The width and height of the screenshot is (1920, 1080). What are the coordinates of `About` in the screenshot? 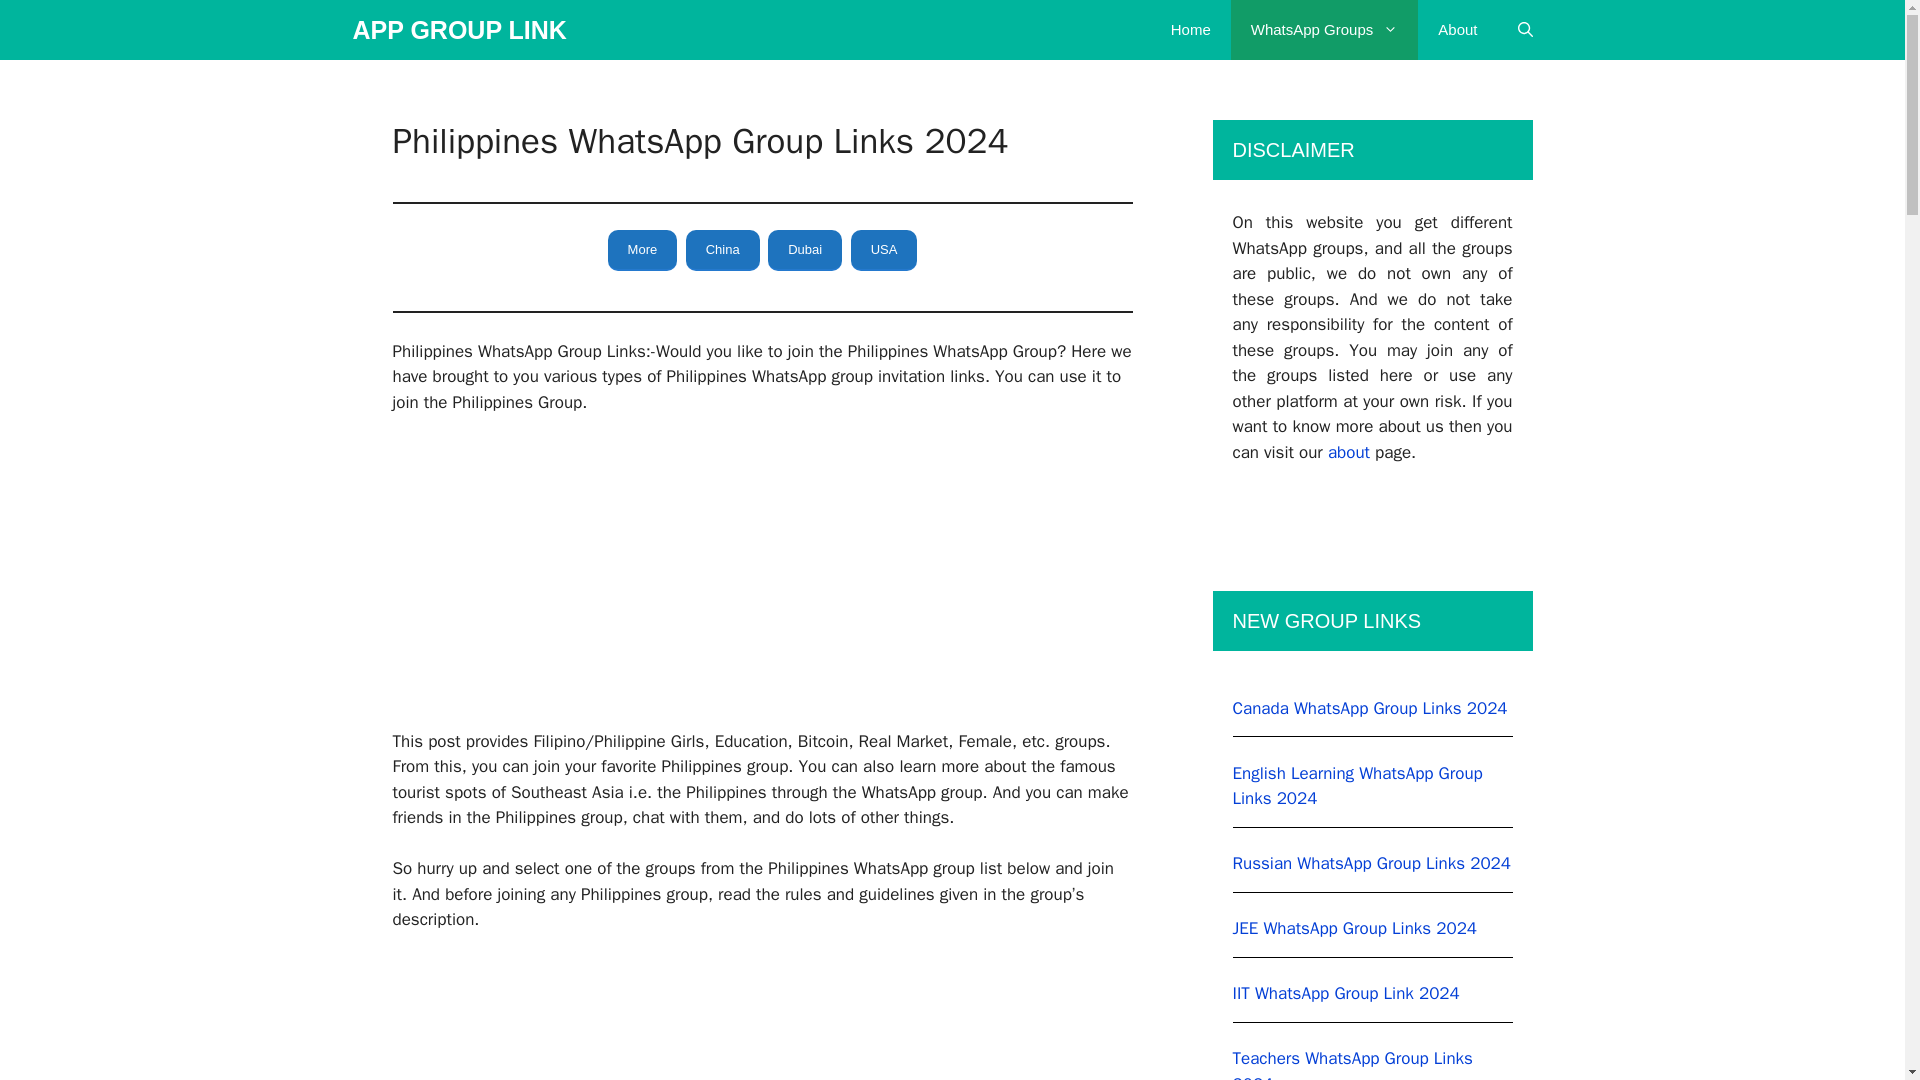 It's located at (1458, 30).